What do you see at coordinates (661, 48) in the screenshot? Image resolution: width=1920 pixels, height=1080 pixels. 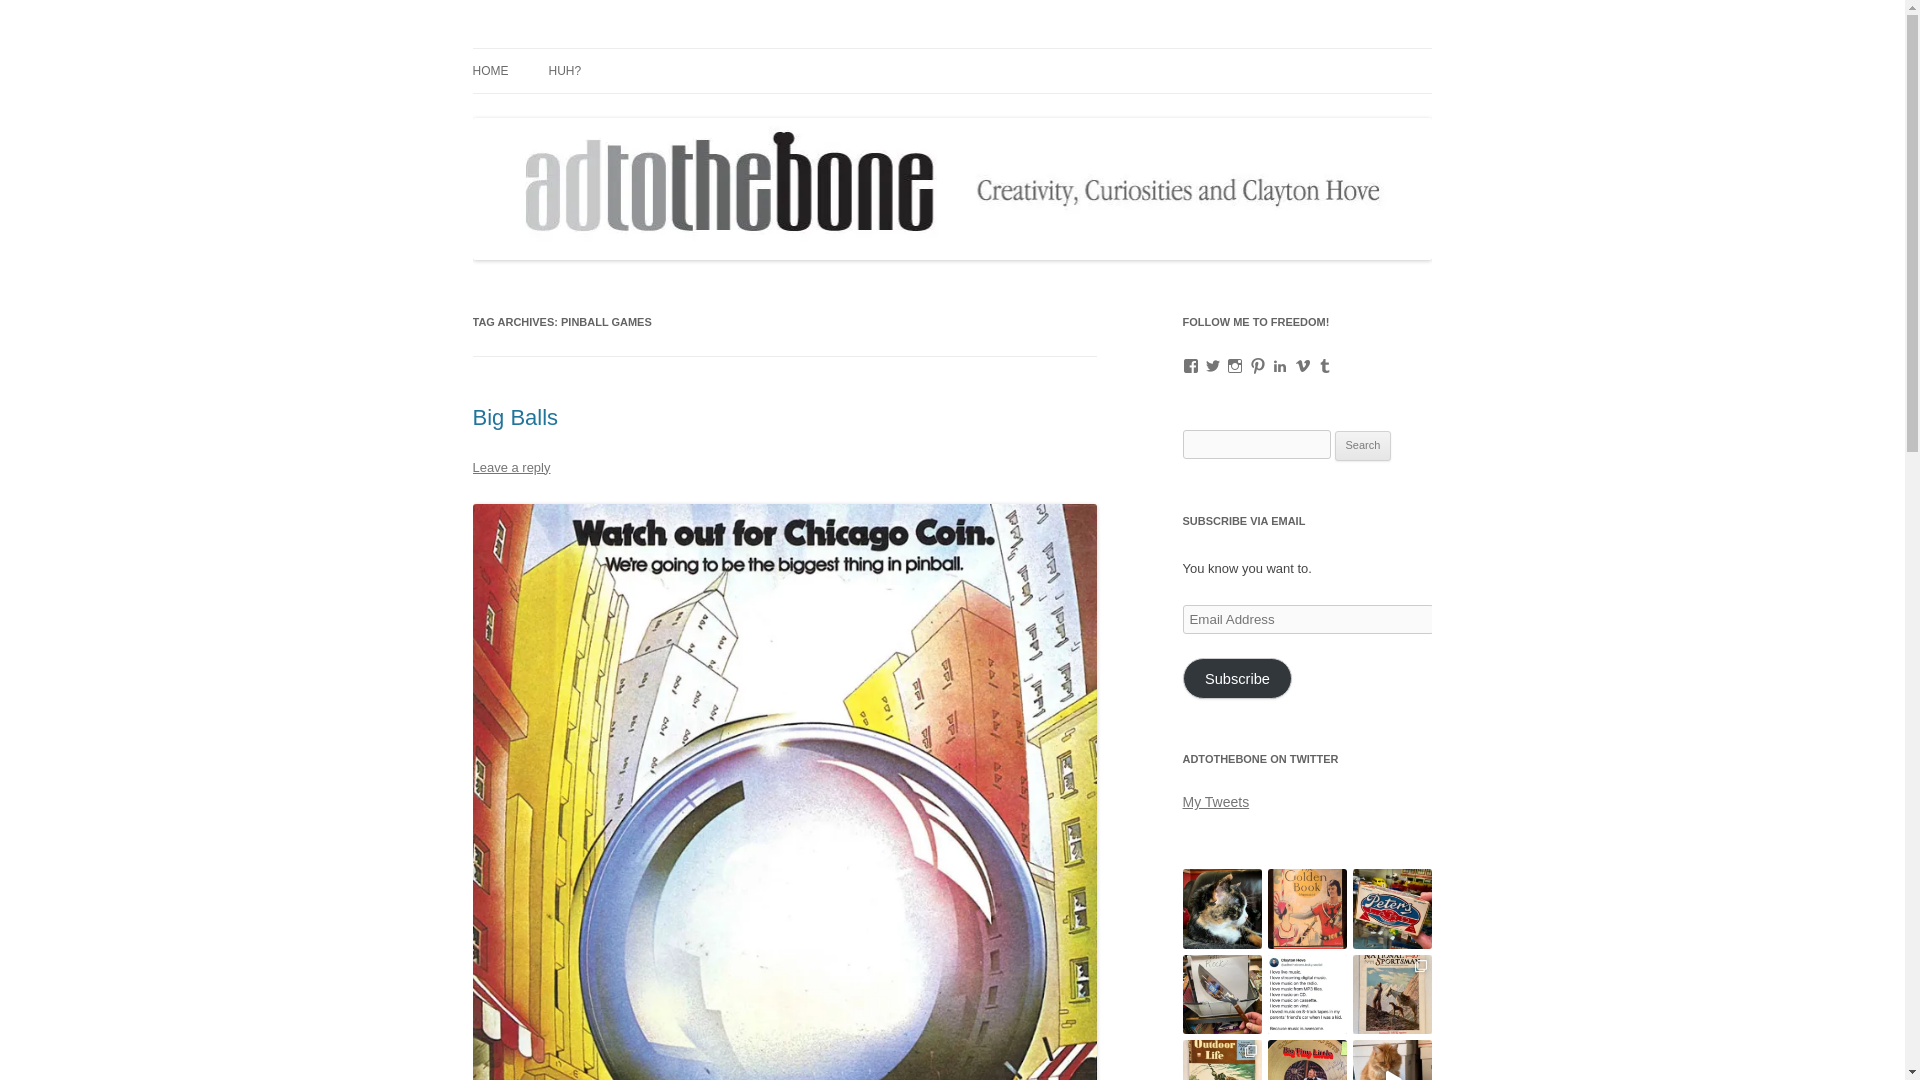 I see `Clayton Hove's Ad to the Bone` at bounding box center [661, 48].